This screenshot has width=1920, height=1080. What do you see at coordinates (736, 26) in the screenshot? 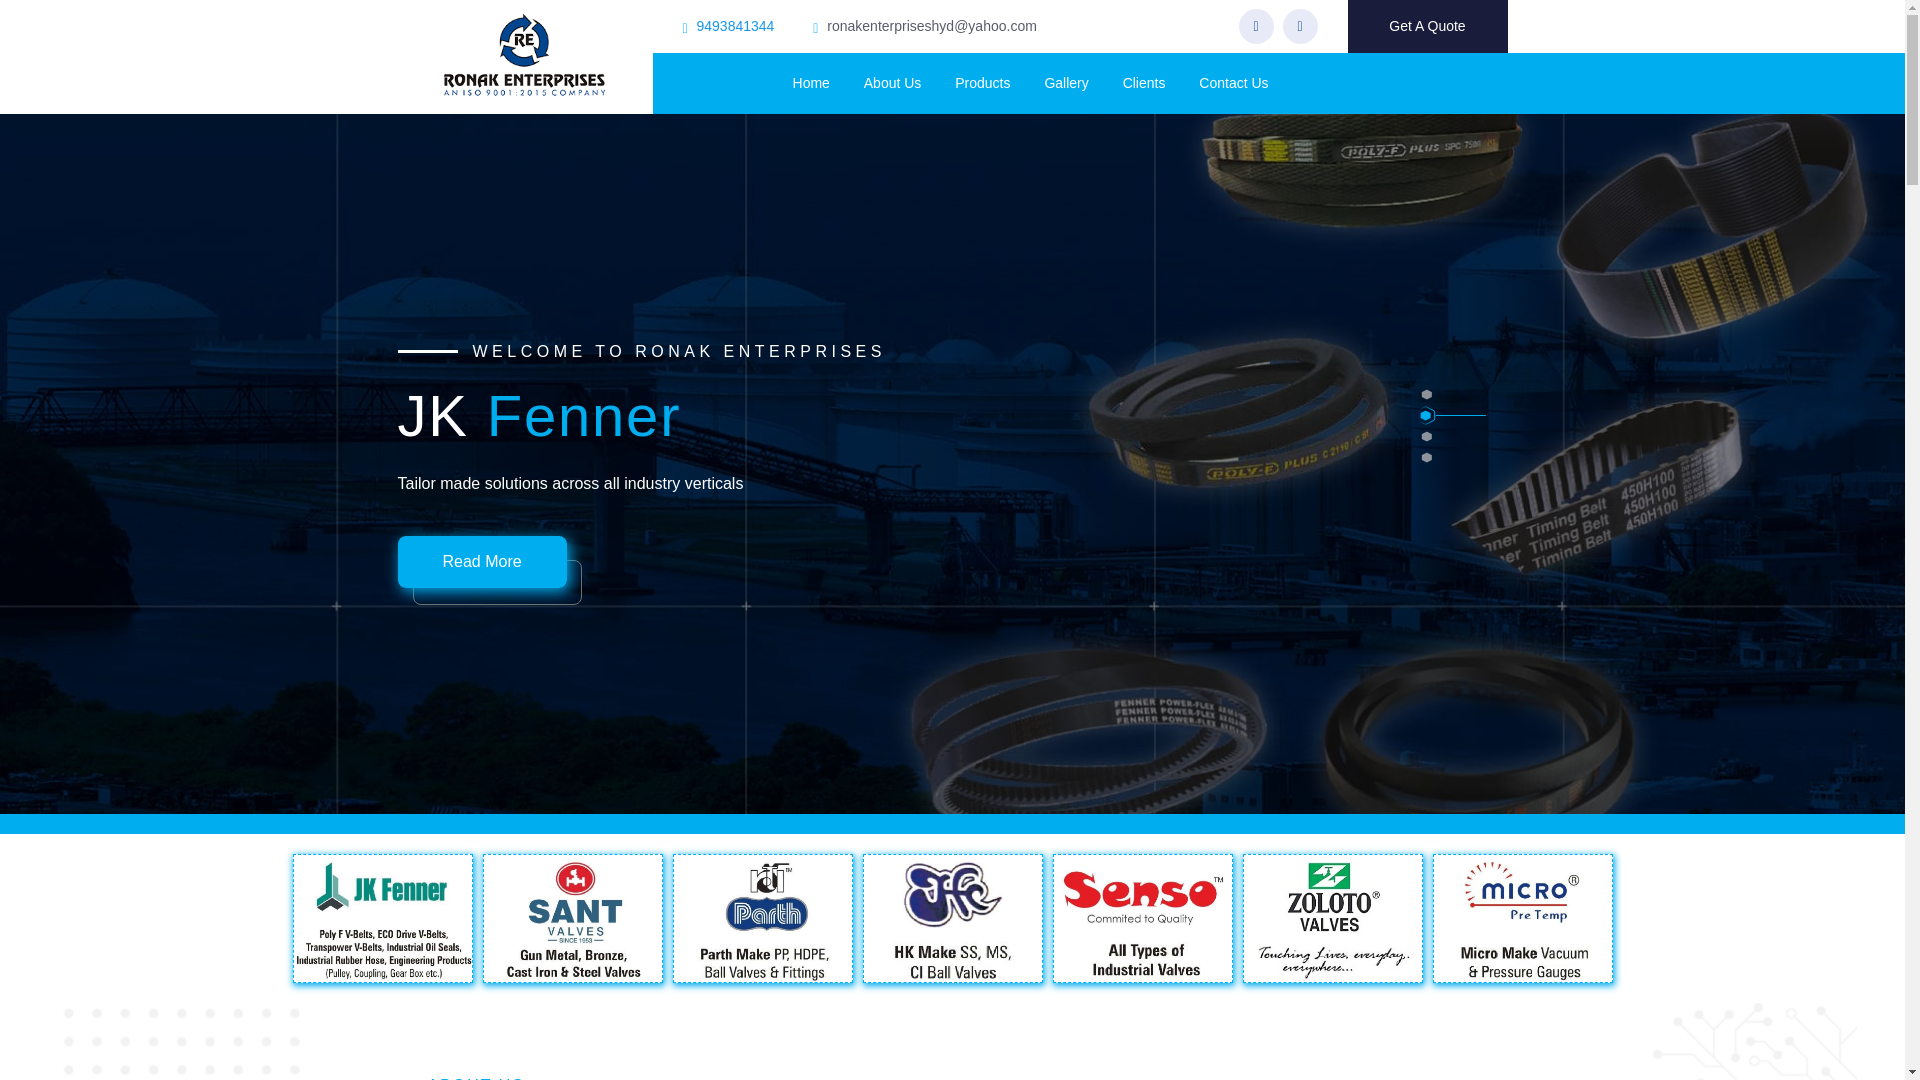
I see `9493841344` at bounding box center [736, 26].